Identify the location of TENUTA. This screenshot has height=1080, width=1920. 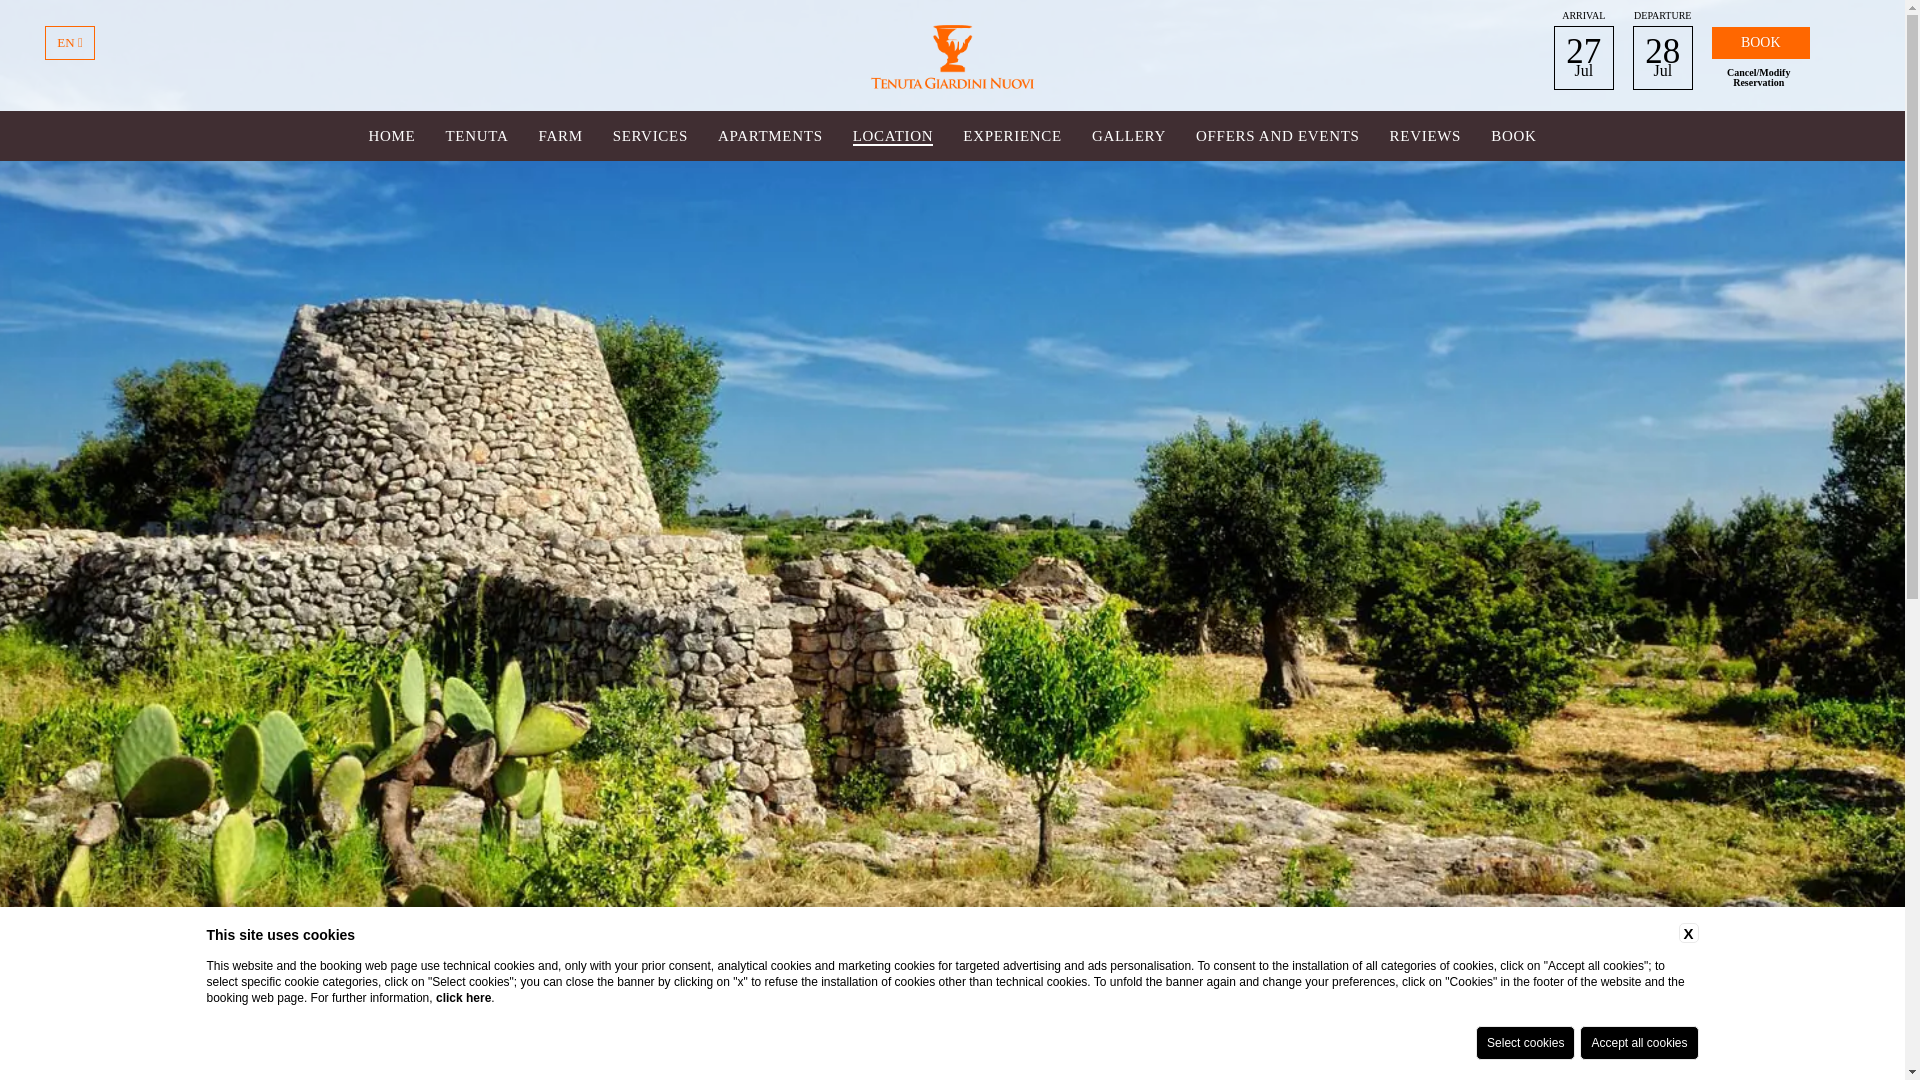
(476, 136).